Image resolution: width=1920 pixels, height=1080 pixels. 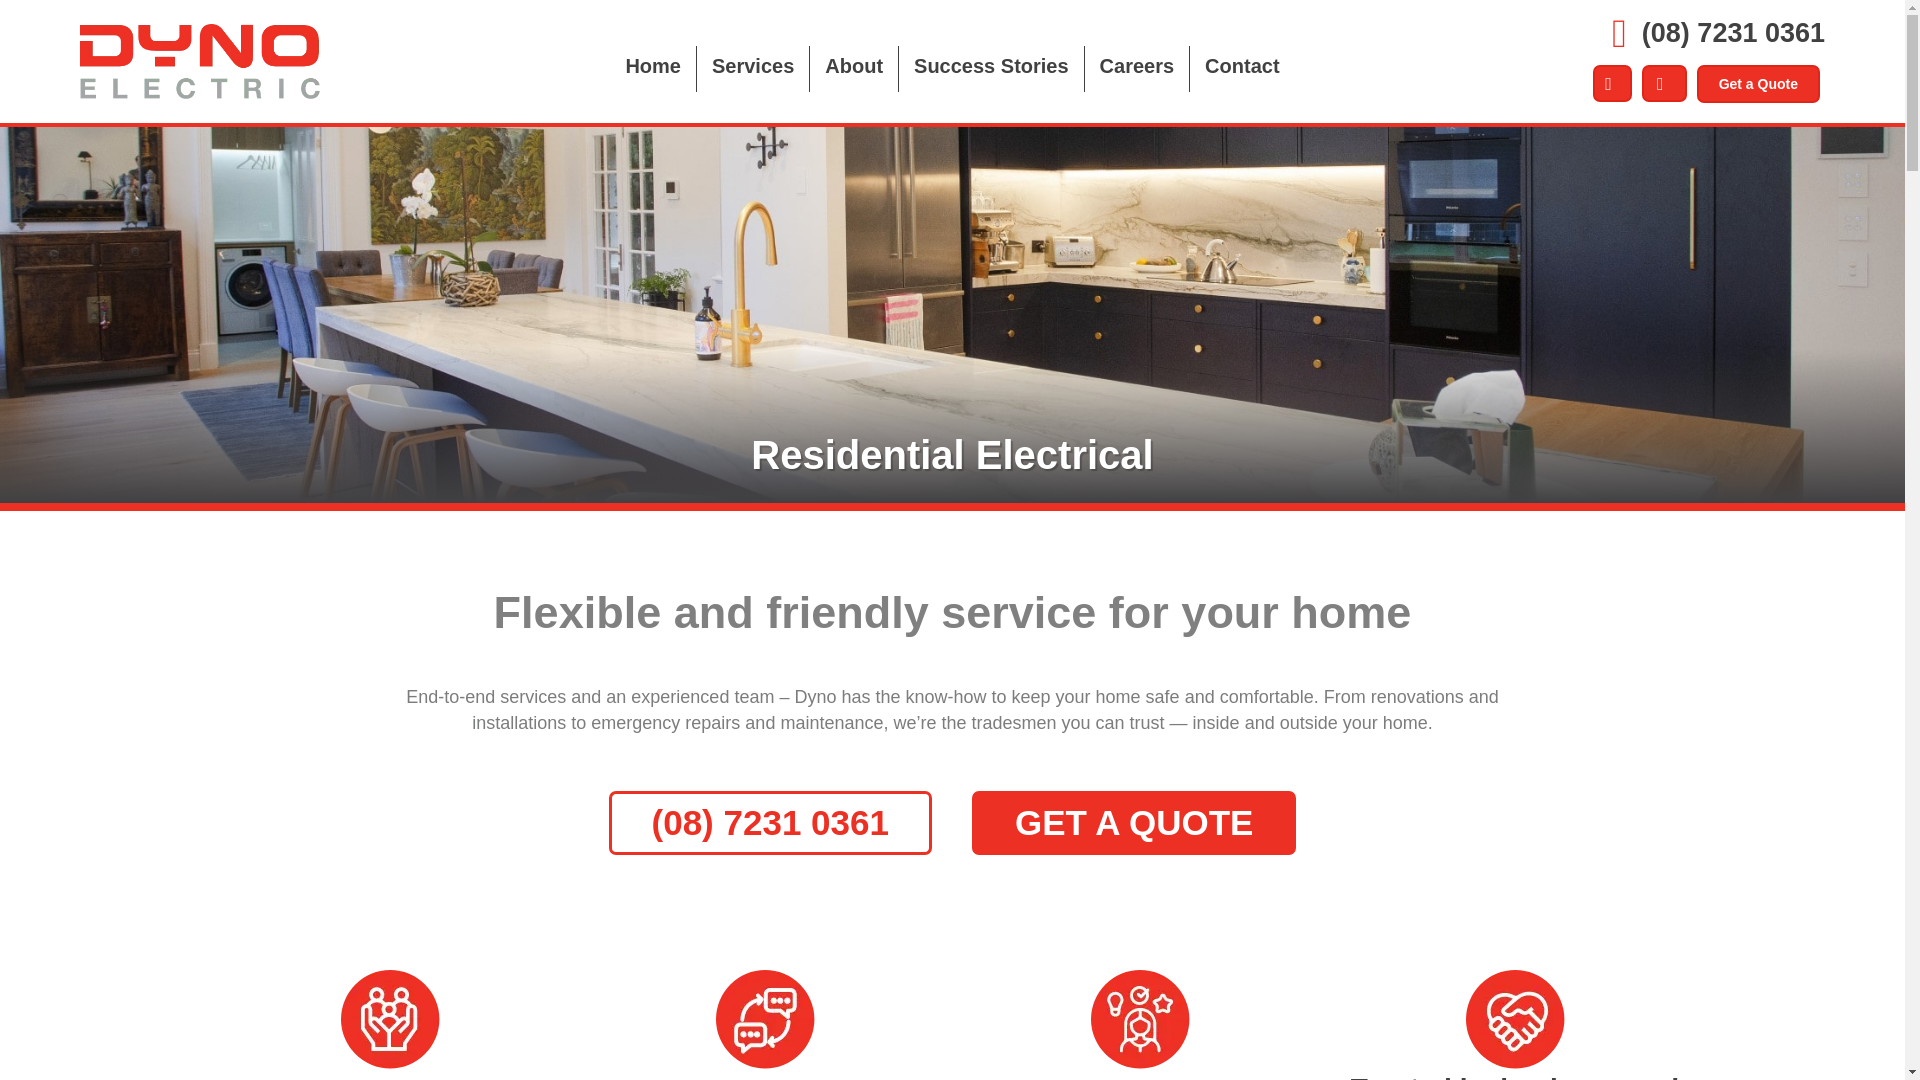 What do you see at coordinates (854, 68) in the screenshot?
I see `About` at bounding box center [854, 68].